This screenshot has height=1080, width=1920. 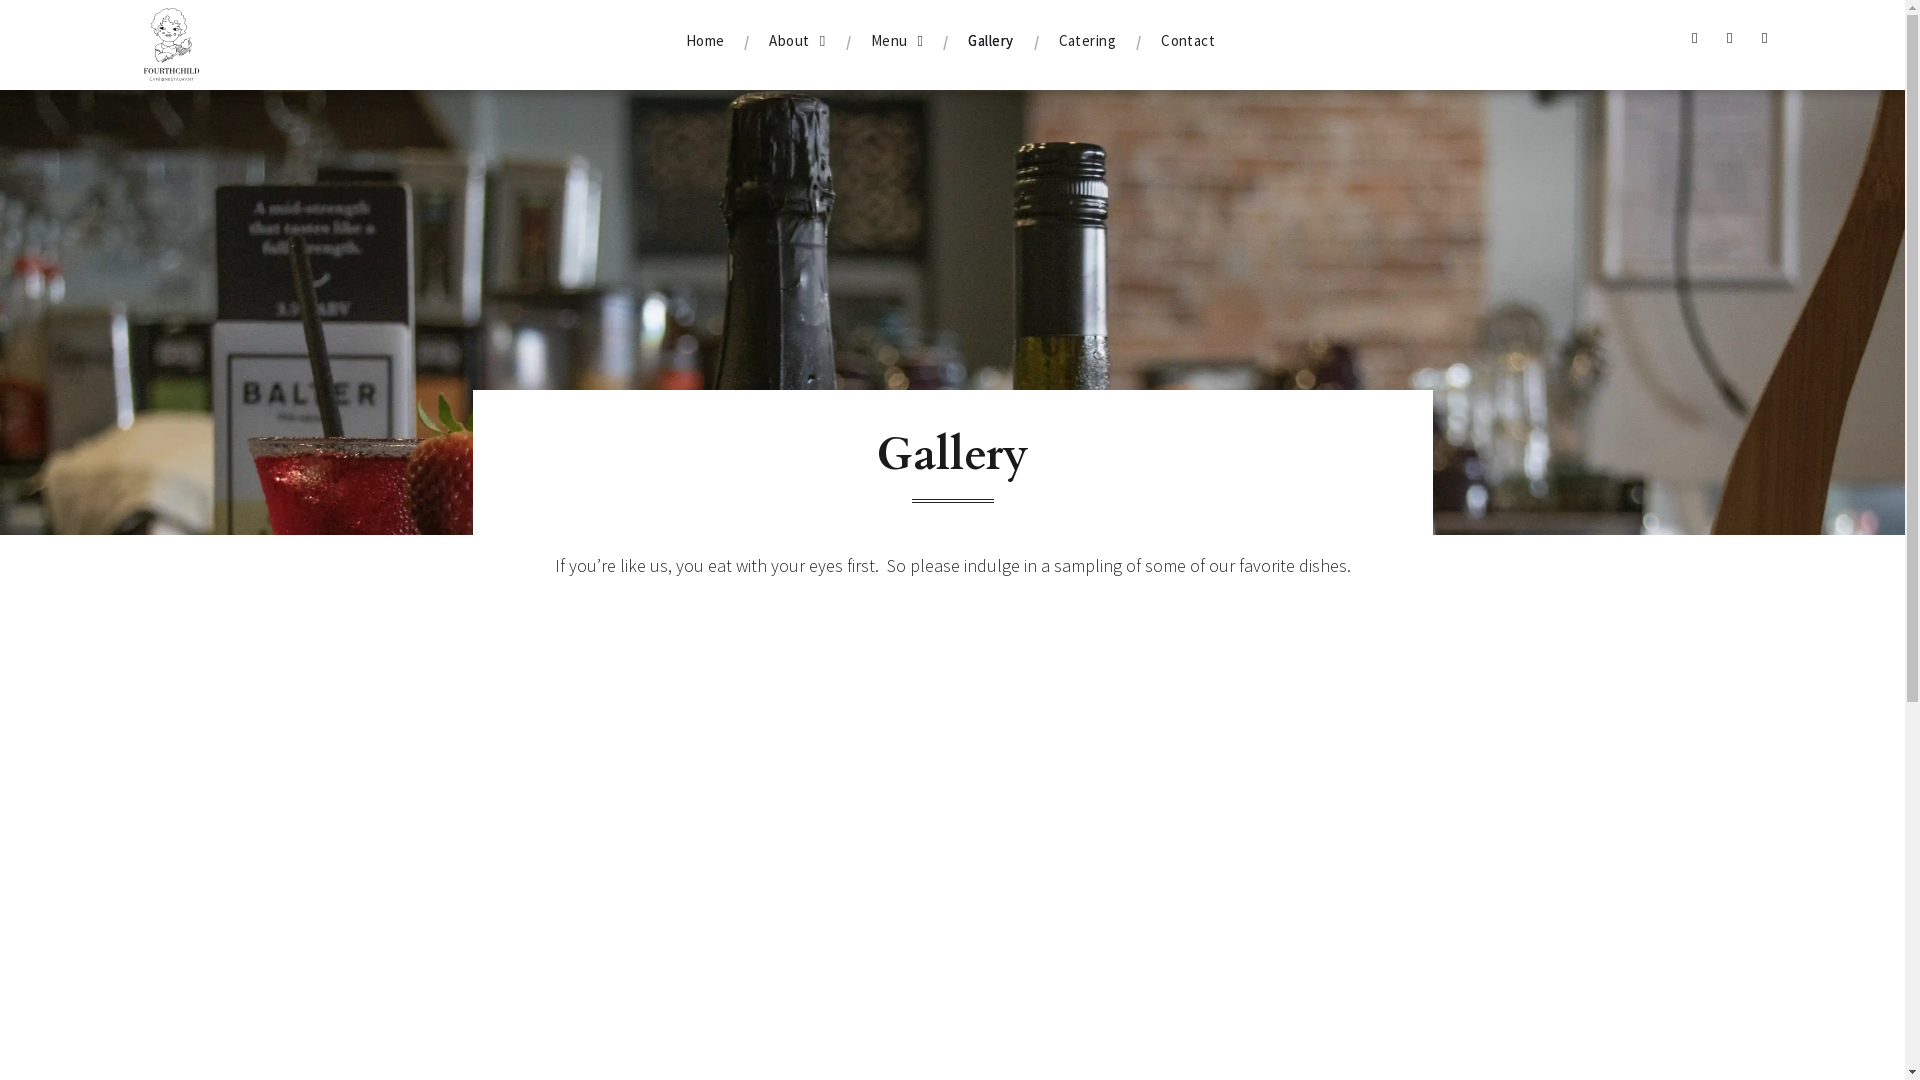 What do you see at coordinates (990, 41) in the screenshot?
I see `Gallery` at bounding box center [990, 41].